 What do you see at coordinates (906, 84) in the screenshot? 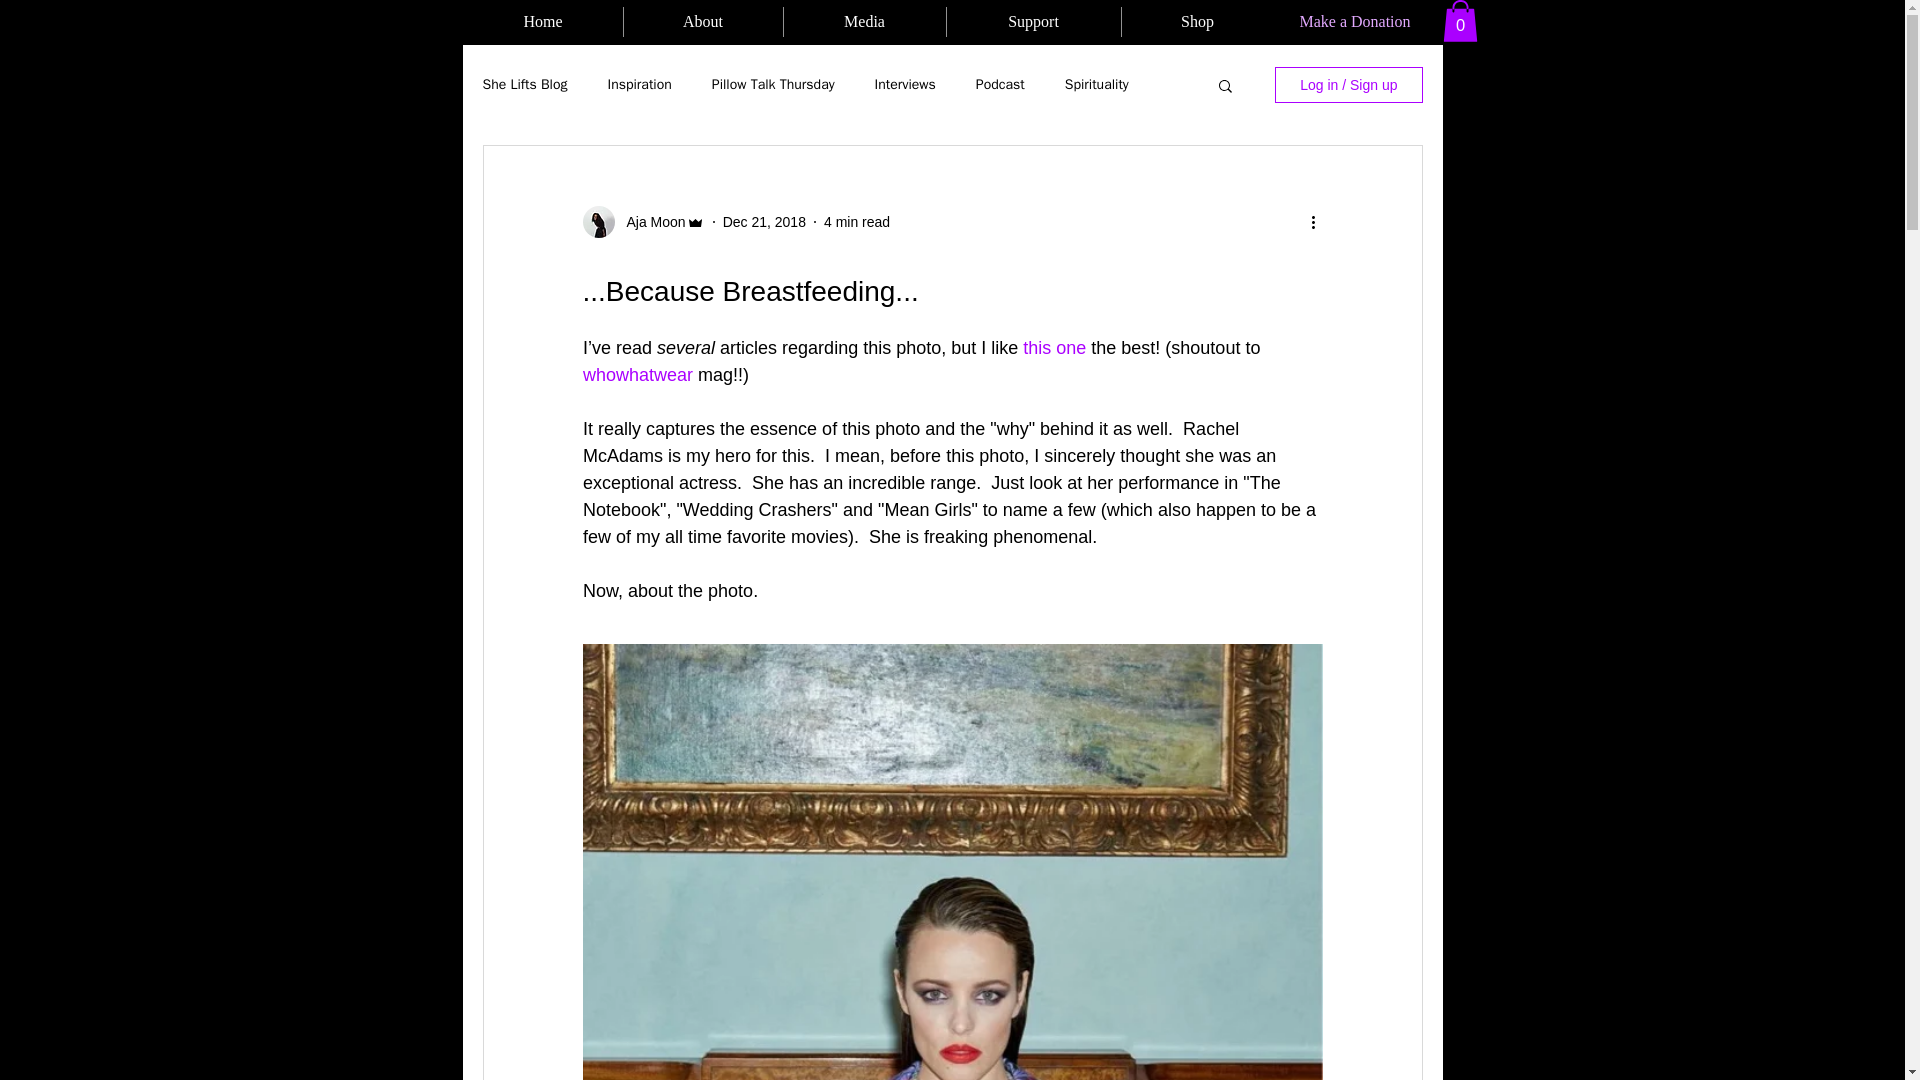
I see `Interviews` at bounding box center [906, 84].